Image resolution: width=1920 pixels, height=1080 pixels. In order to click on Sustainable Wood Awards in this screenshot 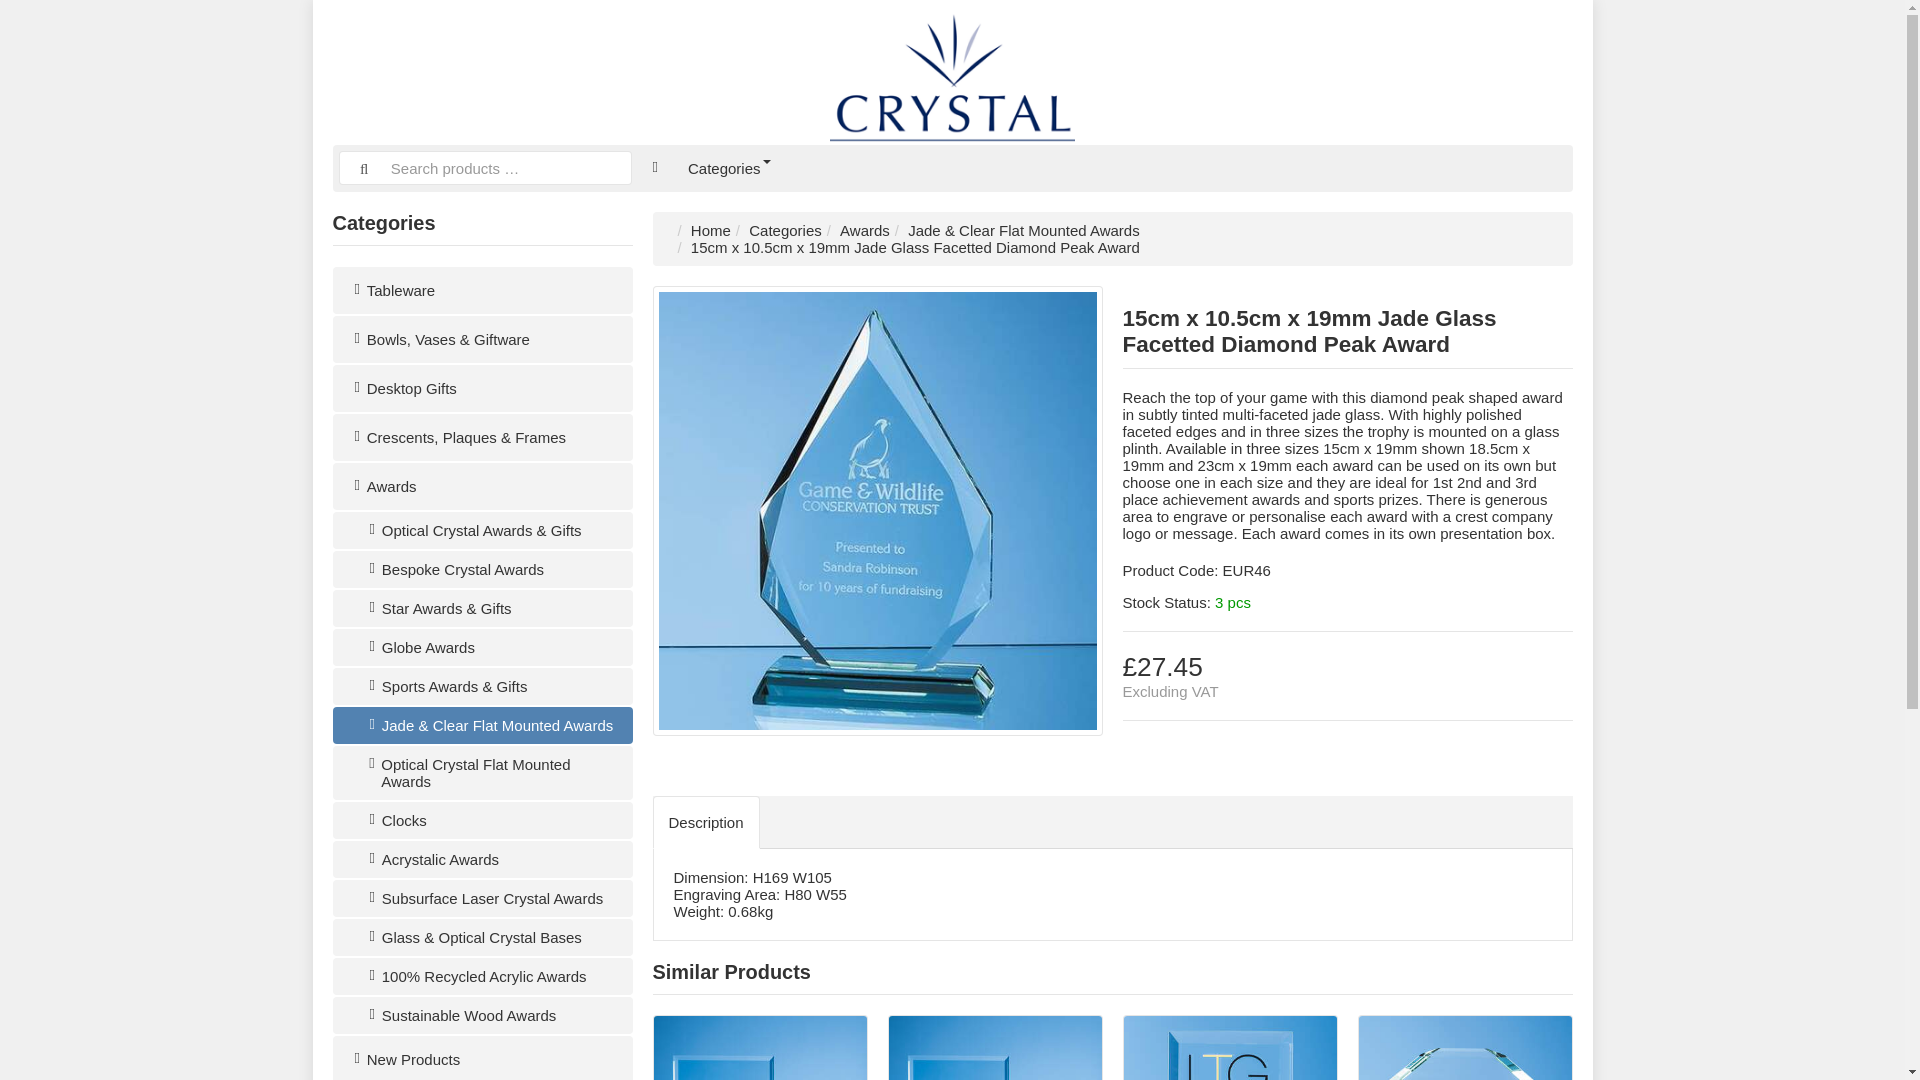, I will do `click(482, 1014)`.